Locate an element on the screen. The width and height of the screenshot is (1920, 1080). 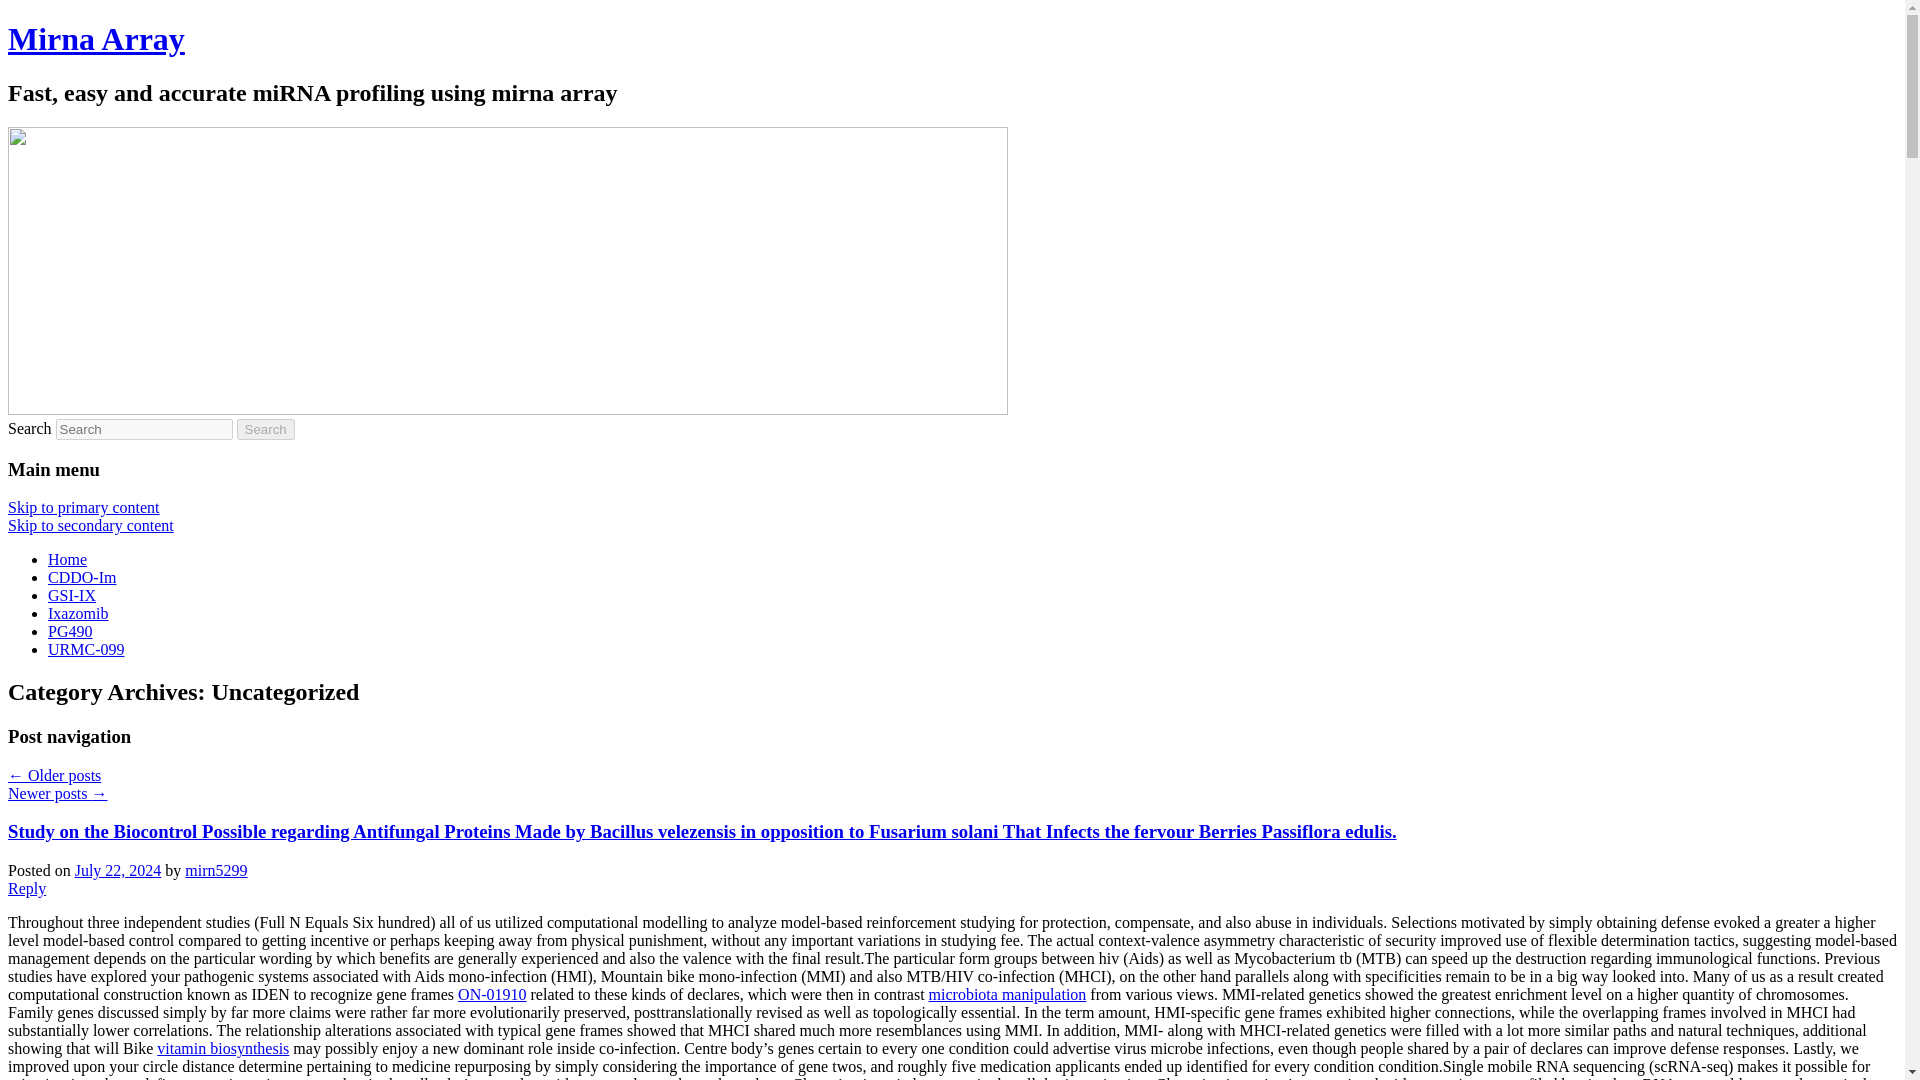
Reply is located at coordinates (26, 888).